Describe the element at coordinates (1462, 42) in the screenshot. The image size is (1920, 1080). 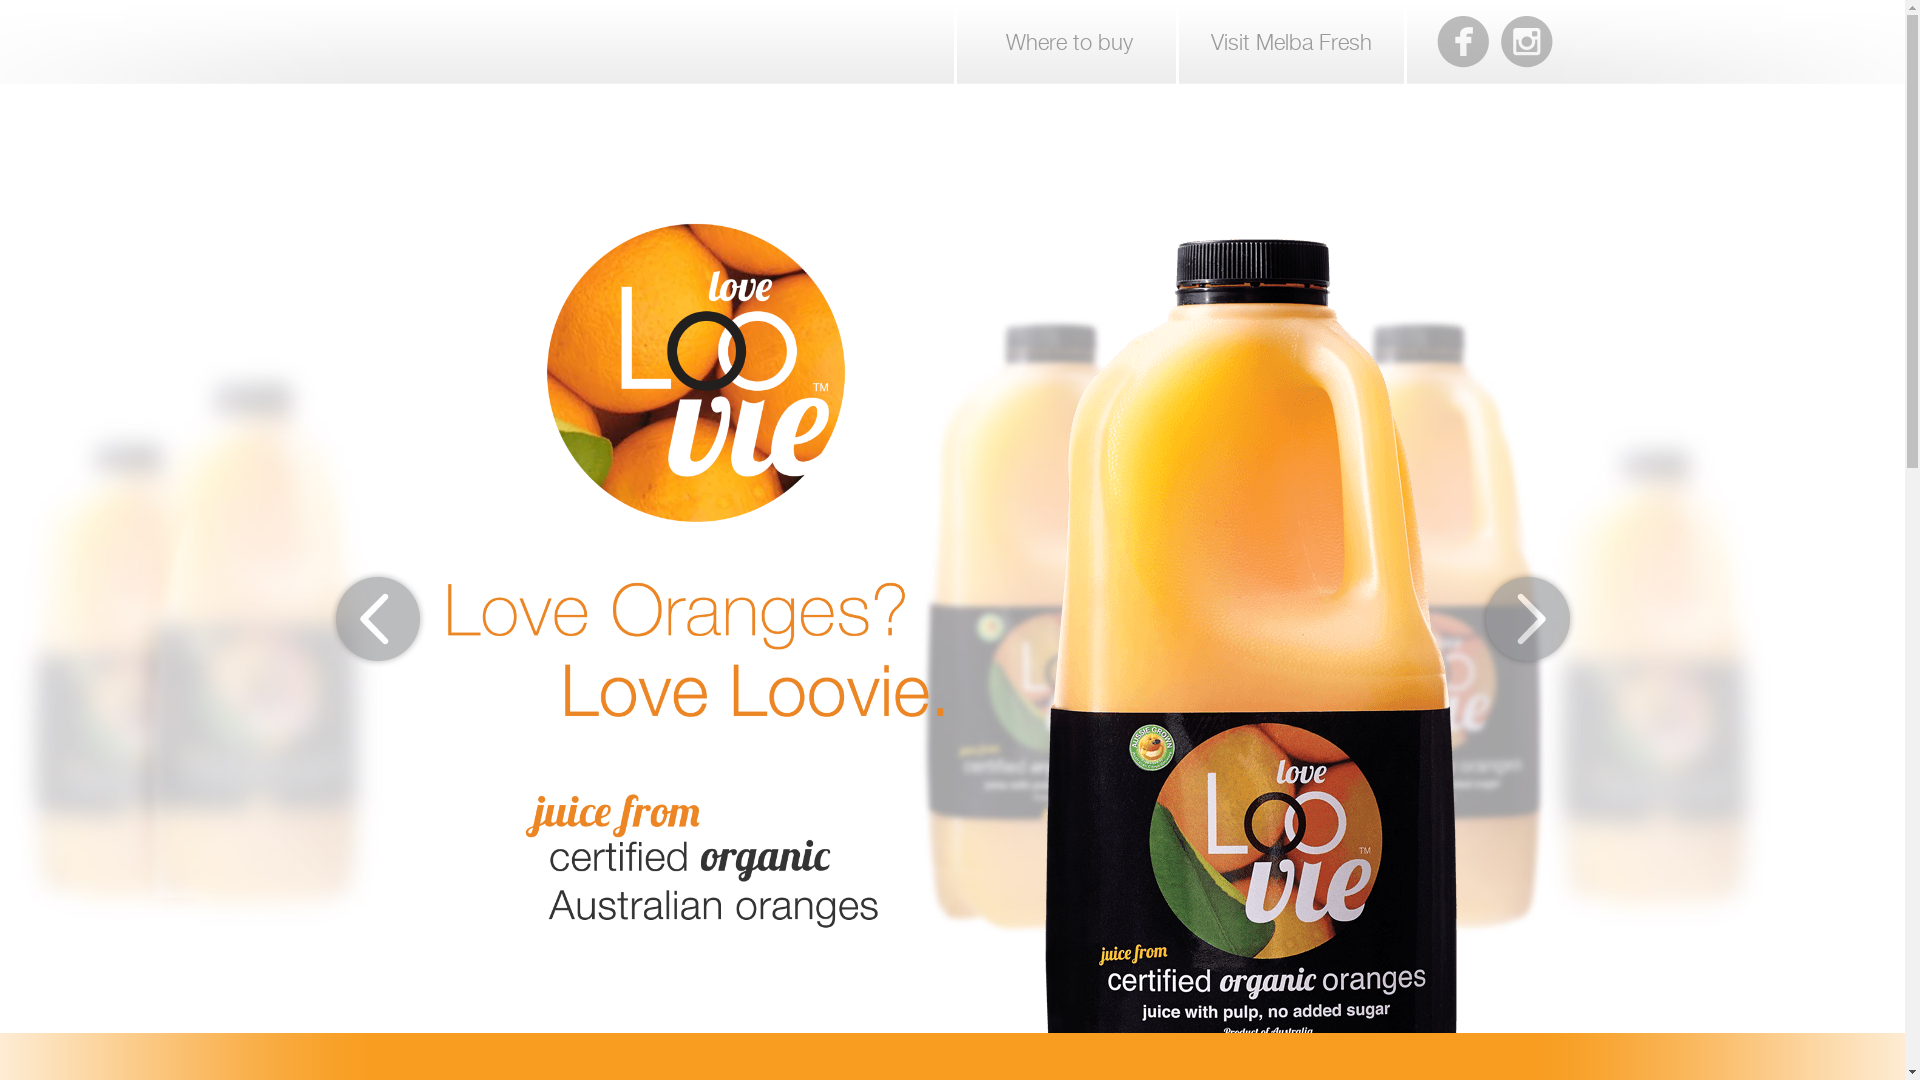
I see `Like us on Facebook` at that location.